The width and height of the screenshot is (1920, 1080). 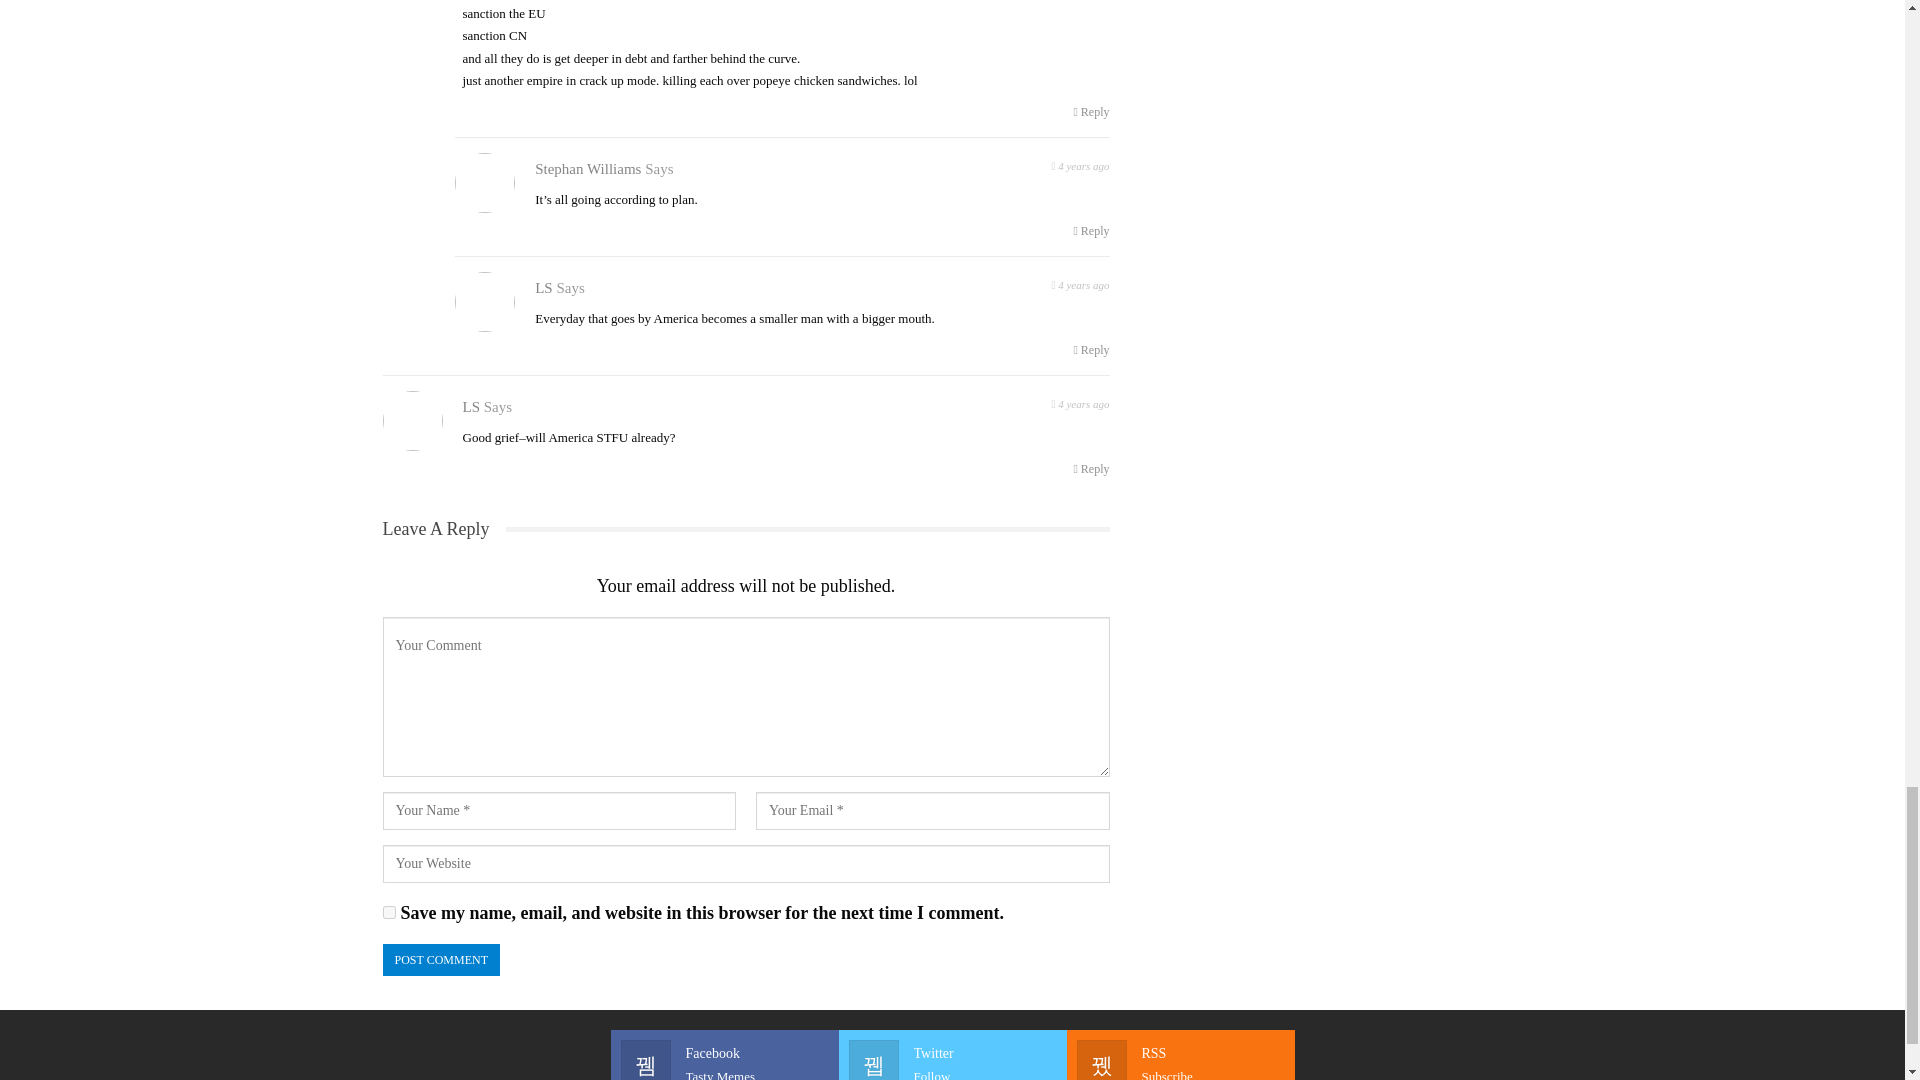 What do you see at coordinates (1091, 469) in the screenshot?
I see `Reply` at bounding box center [1091, 469].